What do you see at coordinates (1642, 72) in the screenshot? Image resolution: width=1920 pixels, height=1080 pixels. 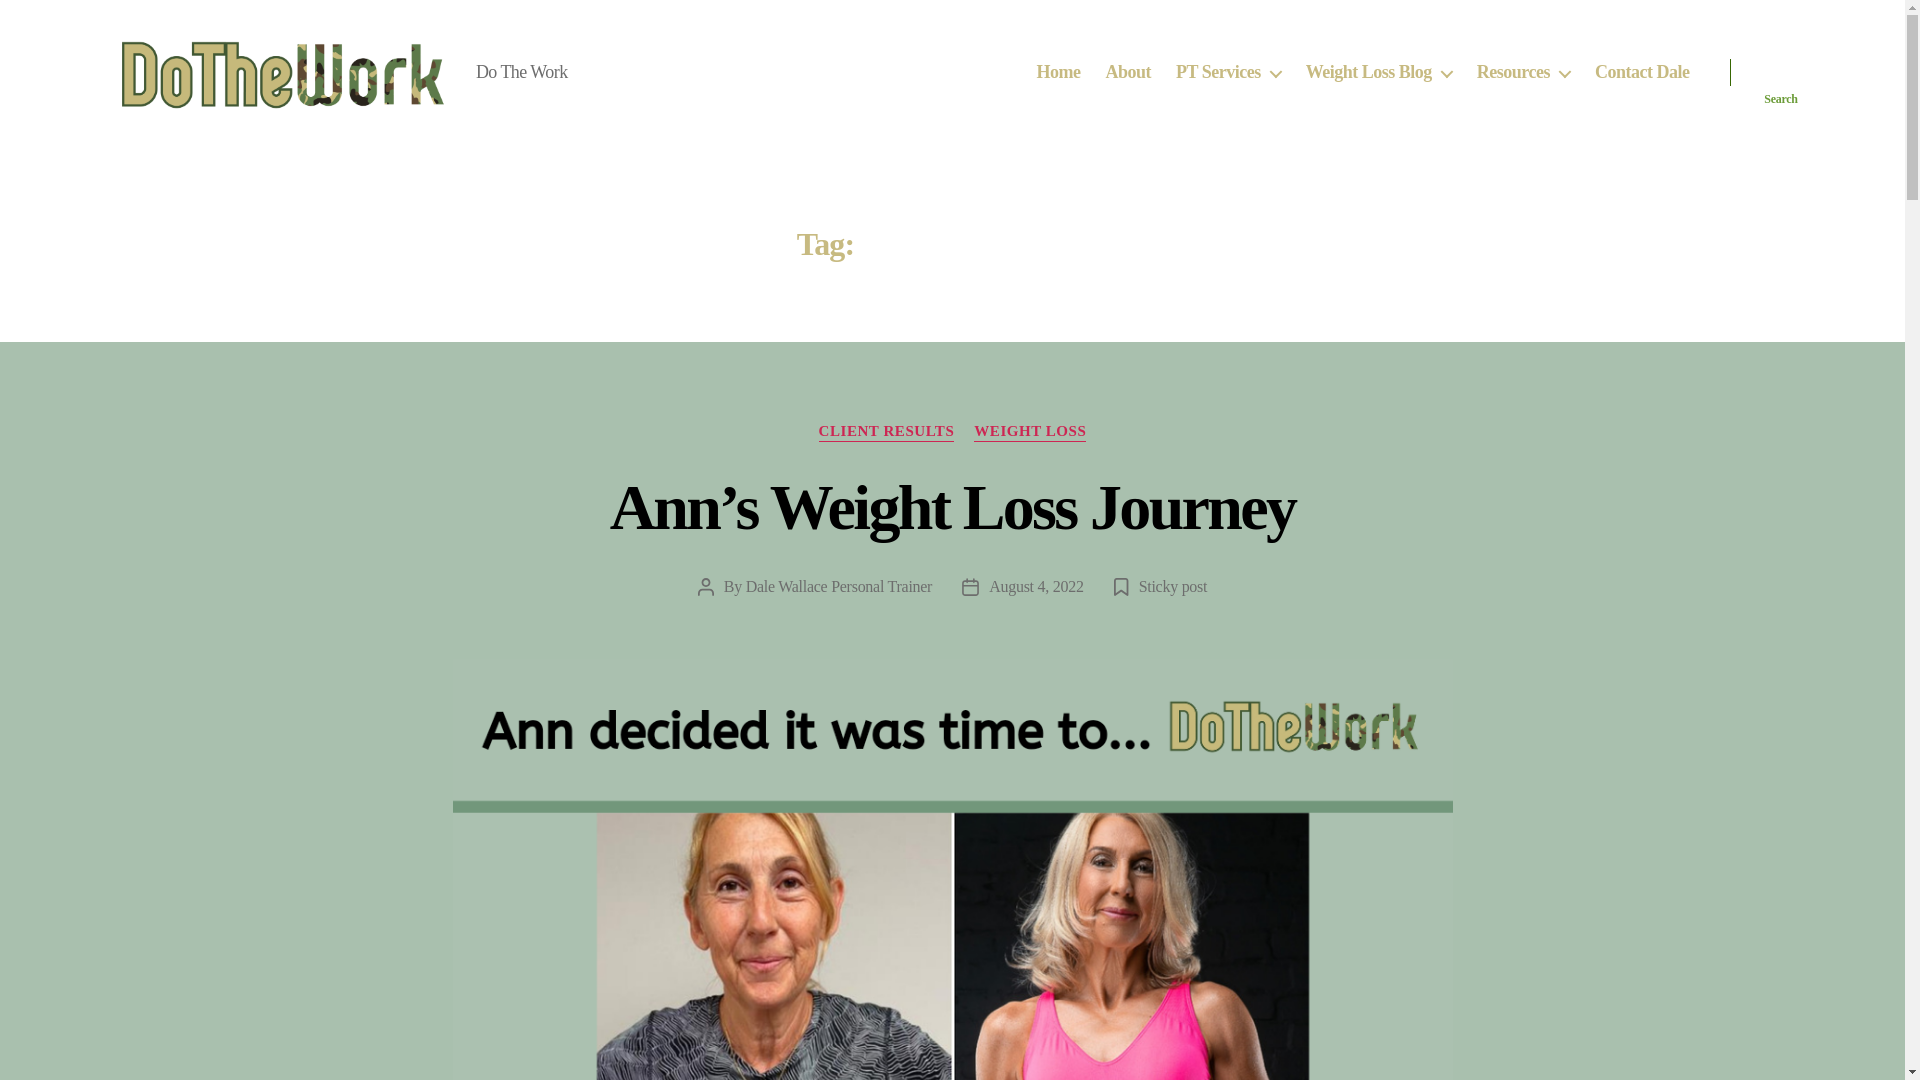 I see `Contact Dale` at bounding box center [1642, 72].